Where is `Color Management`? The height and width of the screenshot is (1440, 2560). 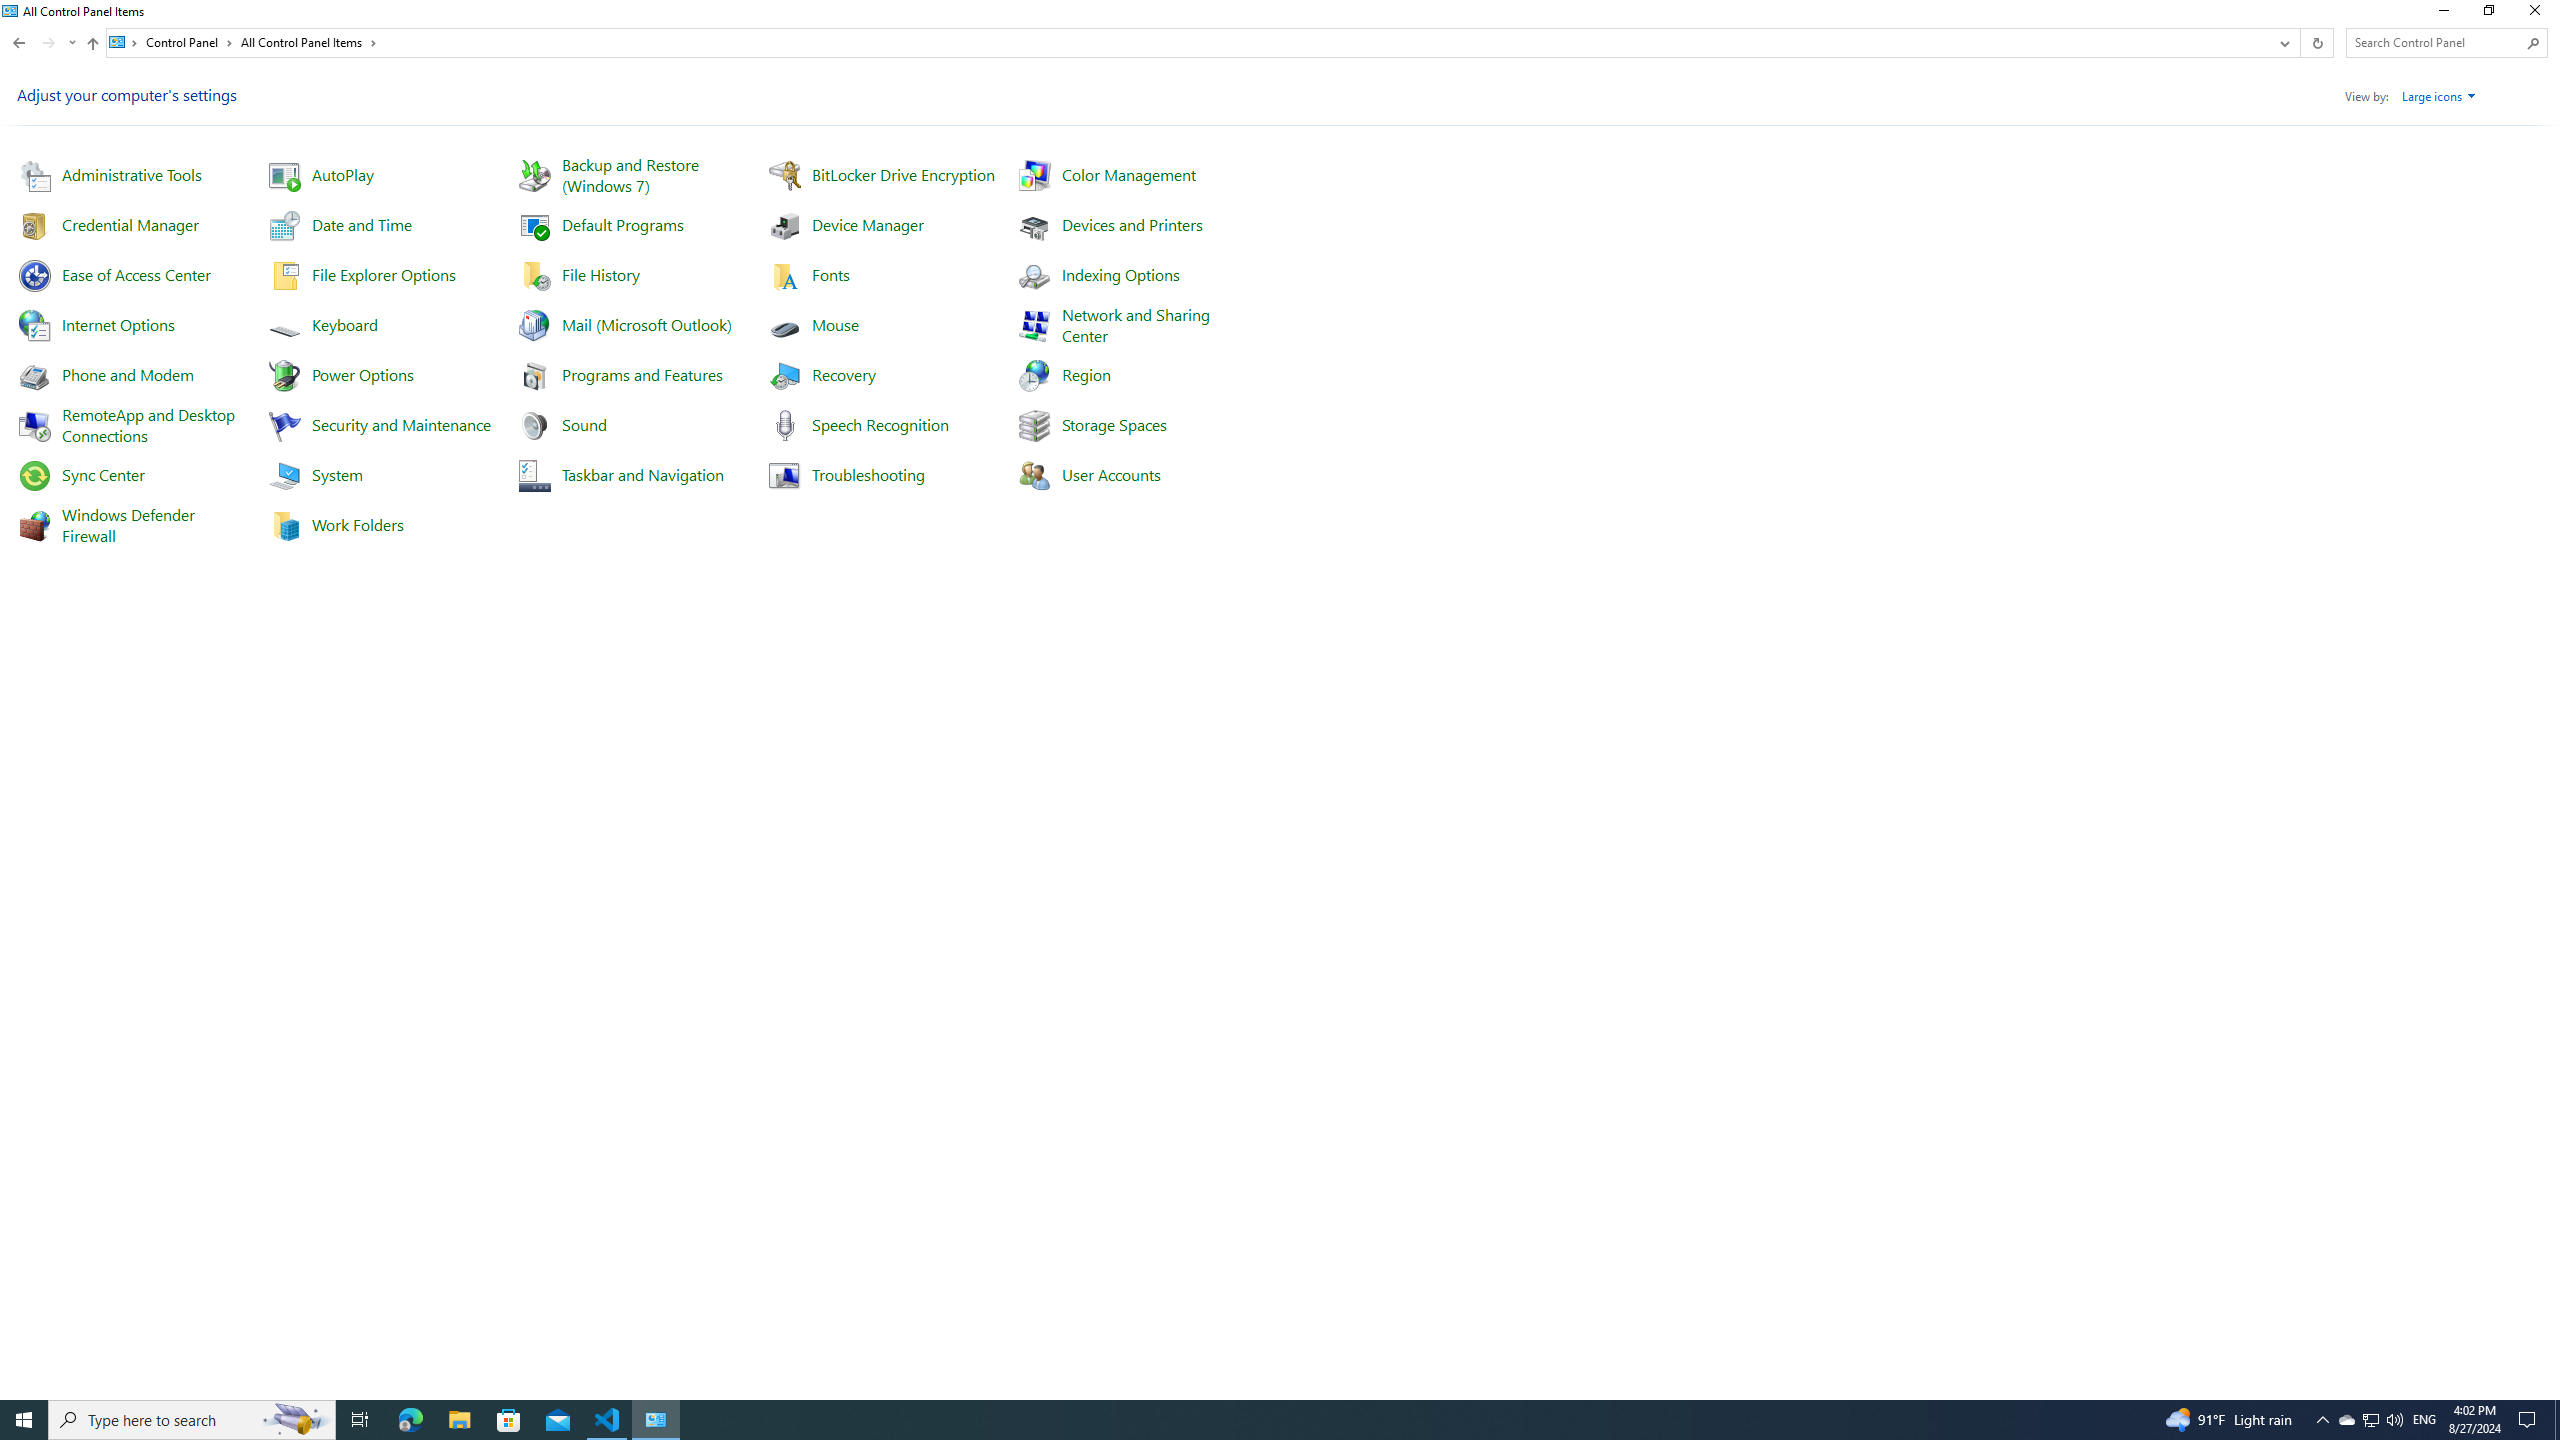
Color Management is located at coordinates (1128, 174).